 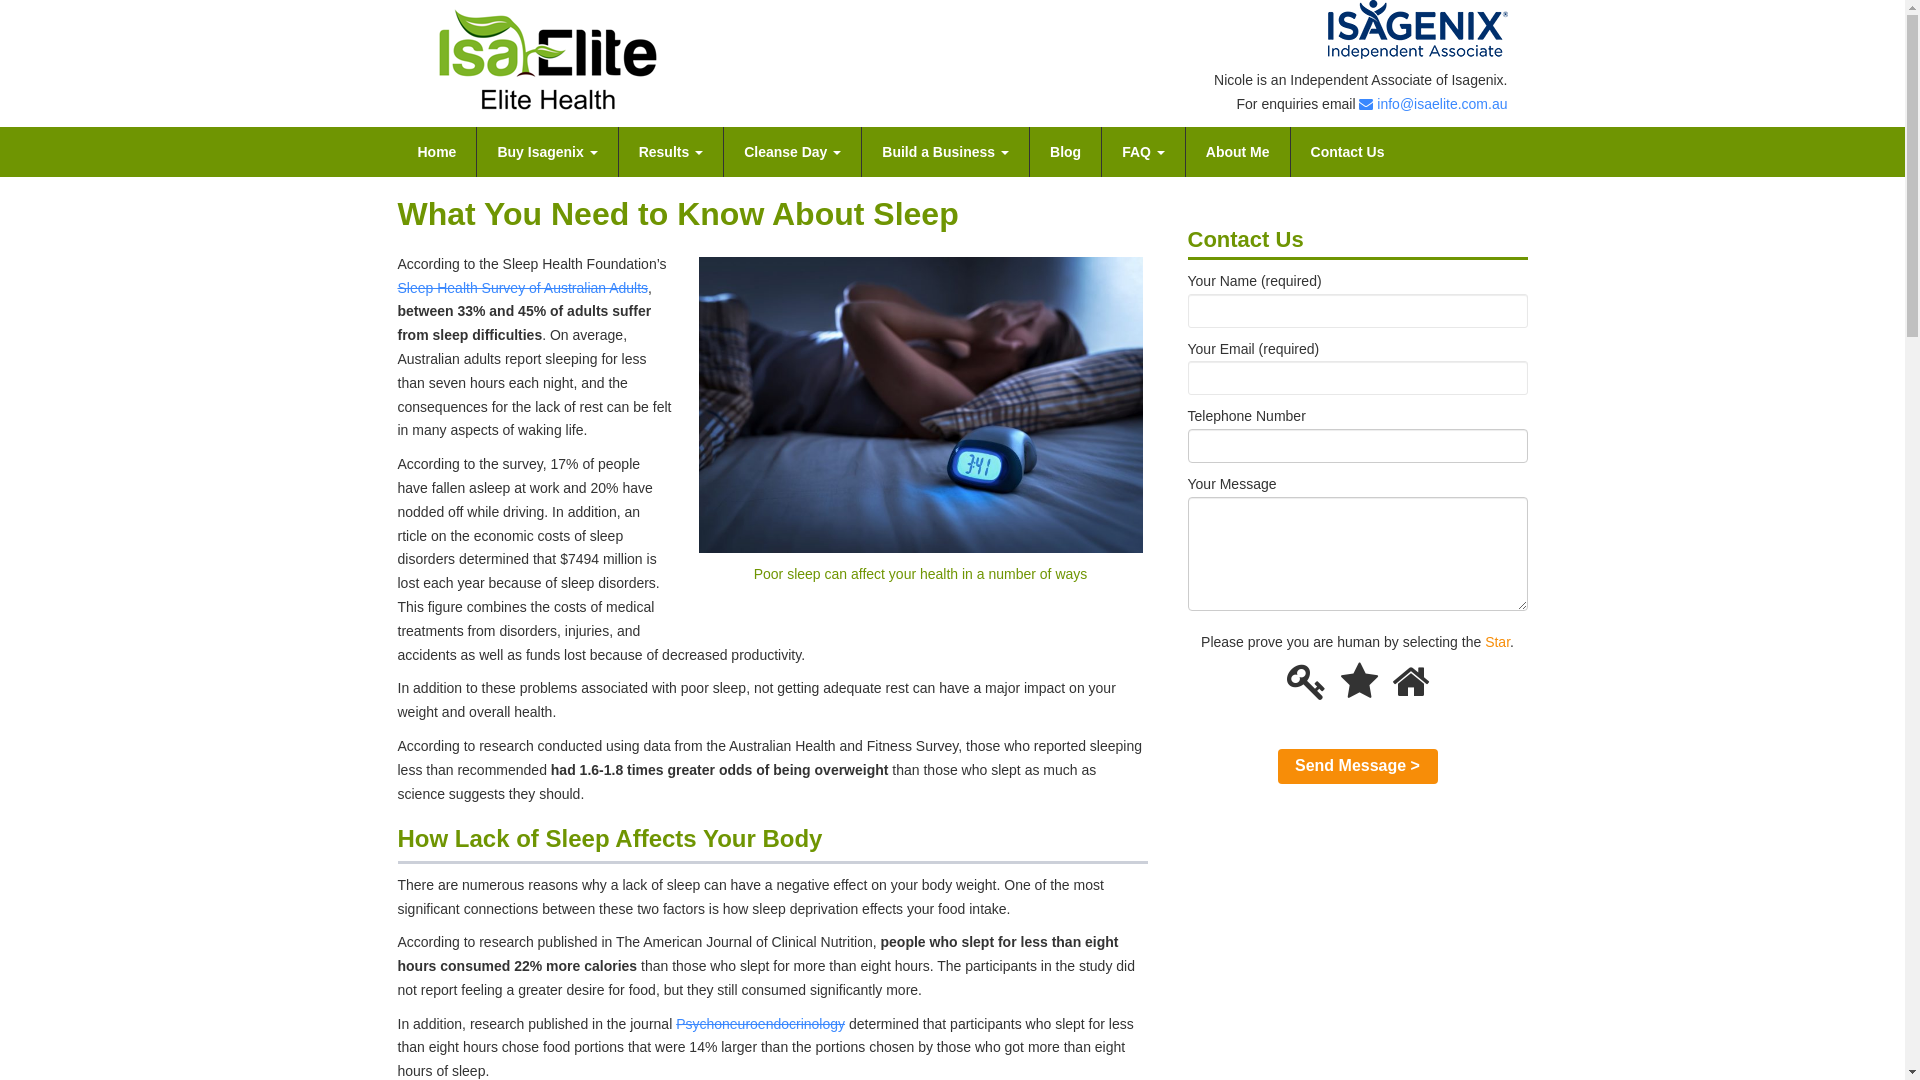 What do you see at coordinates (760, 1024) in the screenshot?
I see `Psychoneuroendocrinology` at bounding box center [760, 1024].